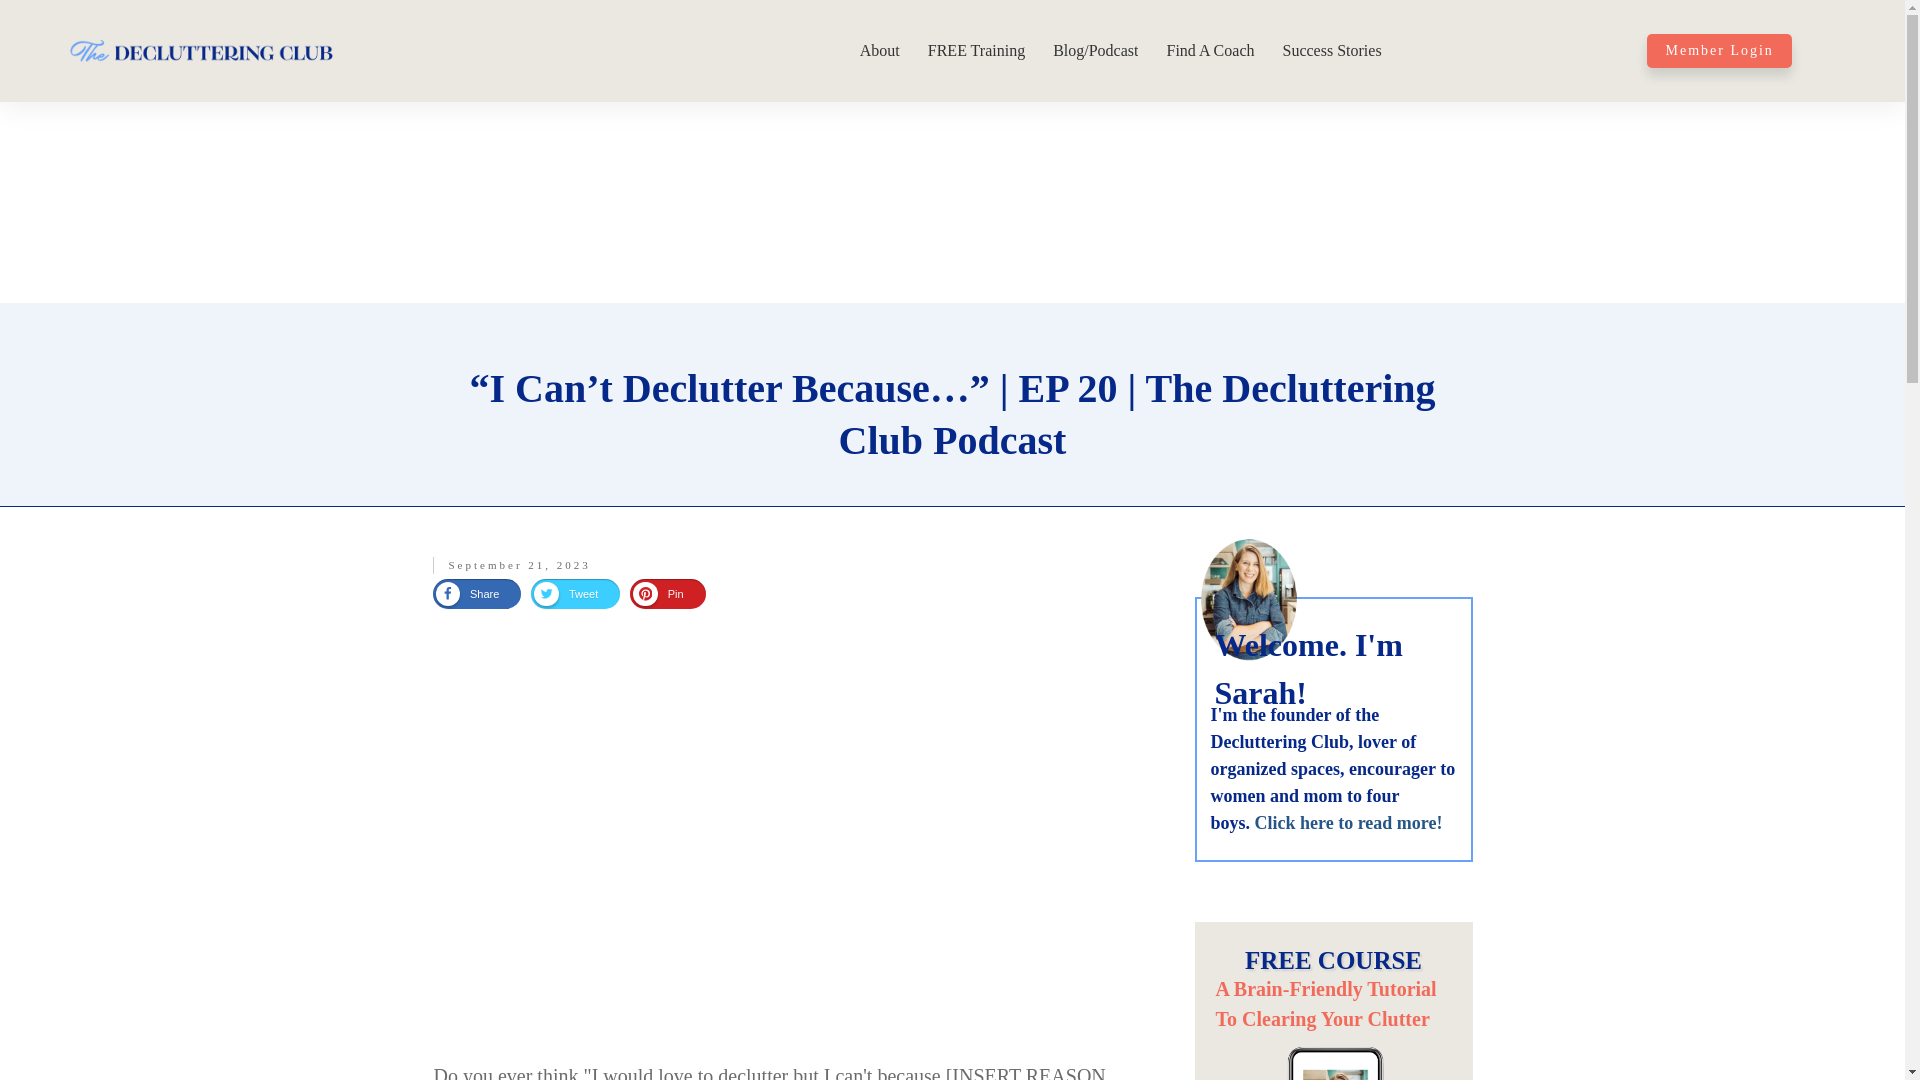 Image resolution: width=1920 pixels, height=1080 pixels. Describe the element at coordinates (976, 50) in the screenshot. I see `FREE Training` at that location.